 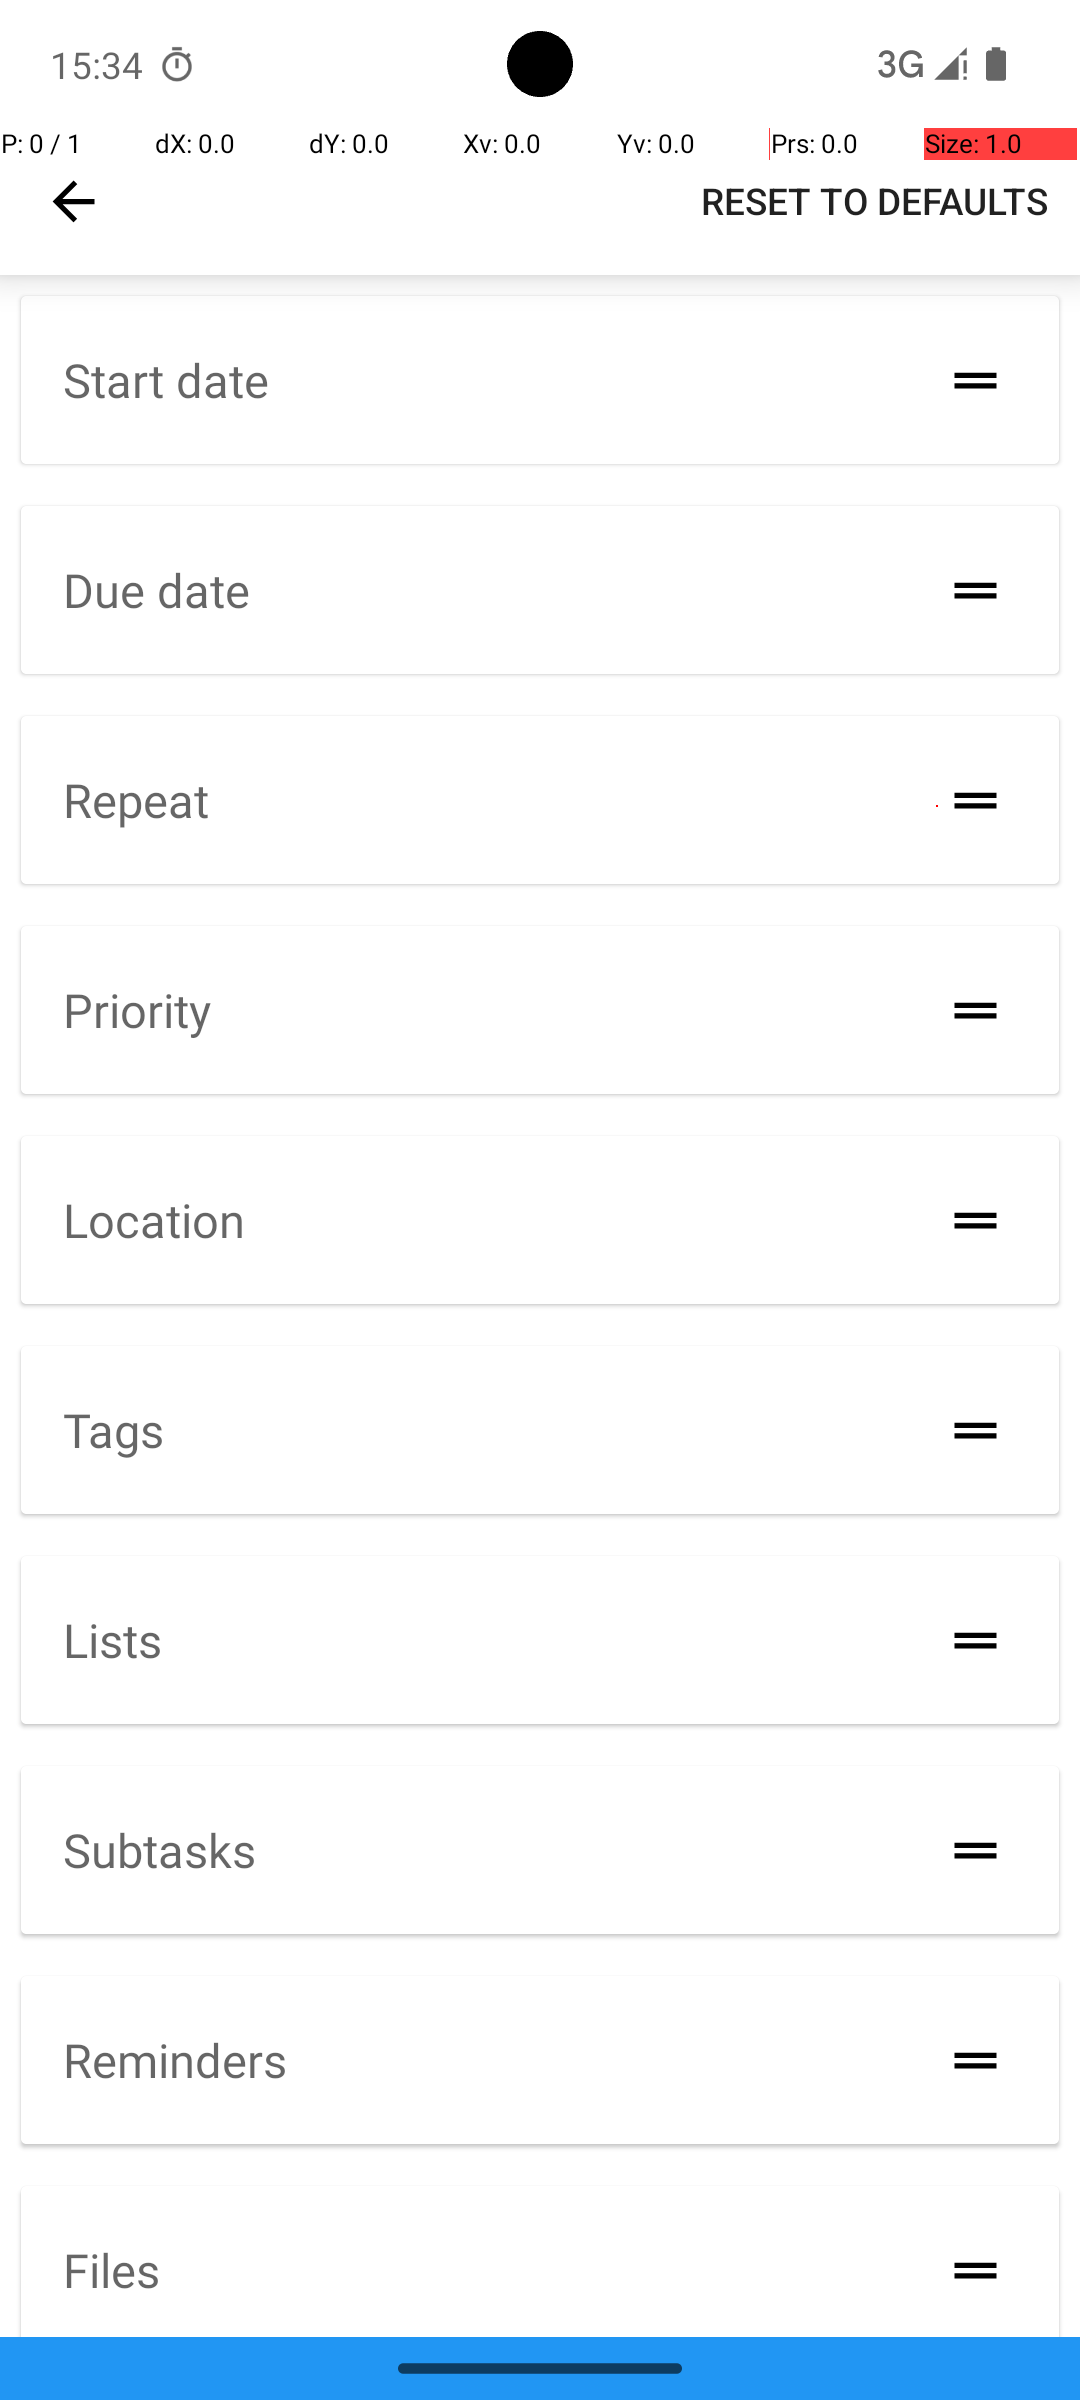 What do you see at coordinates (112, 1640) in the screenshot?
I see `Lists` at bounding box center [112, 1640].